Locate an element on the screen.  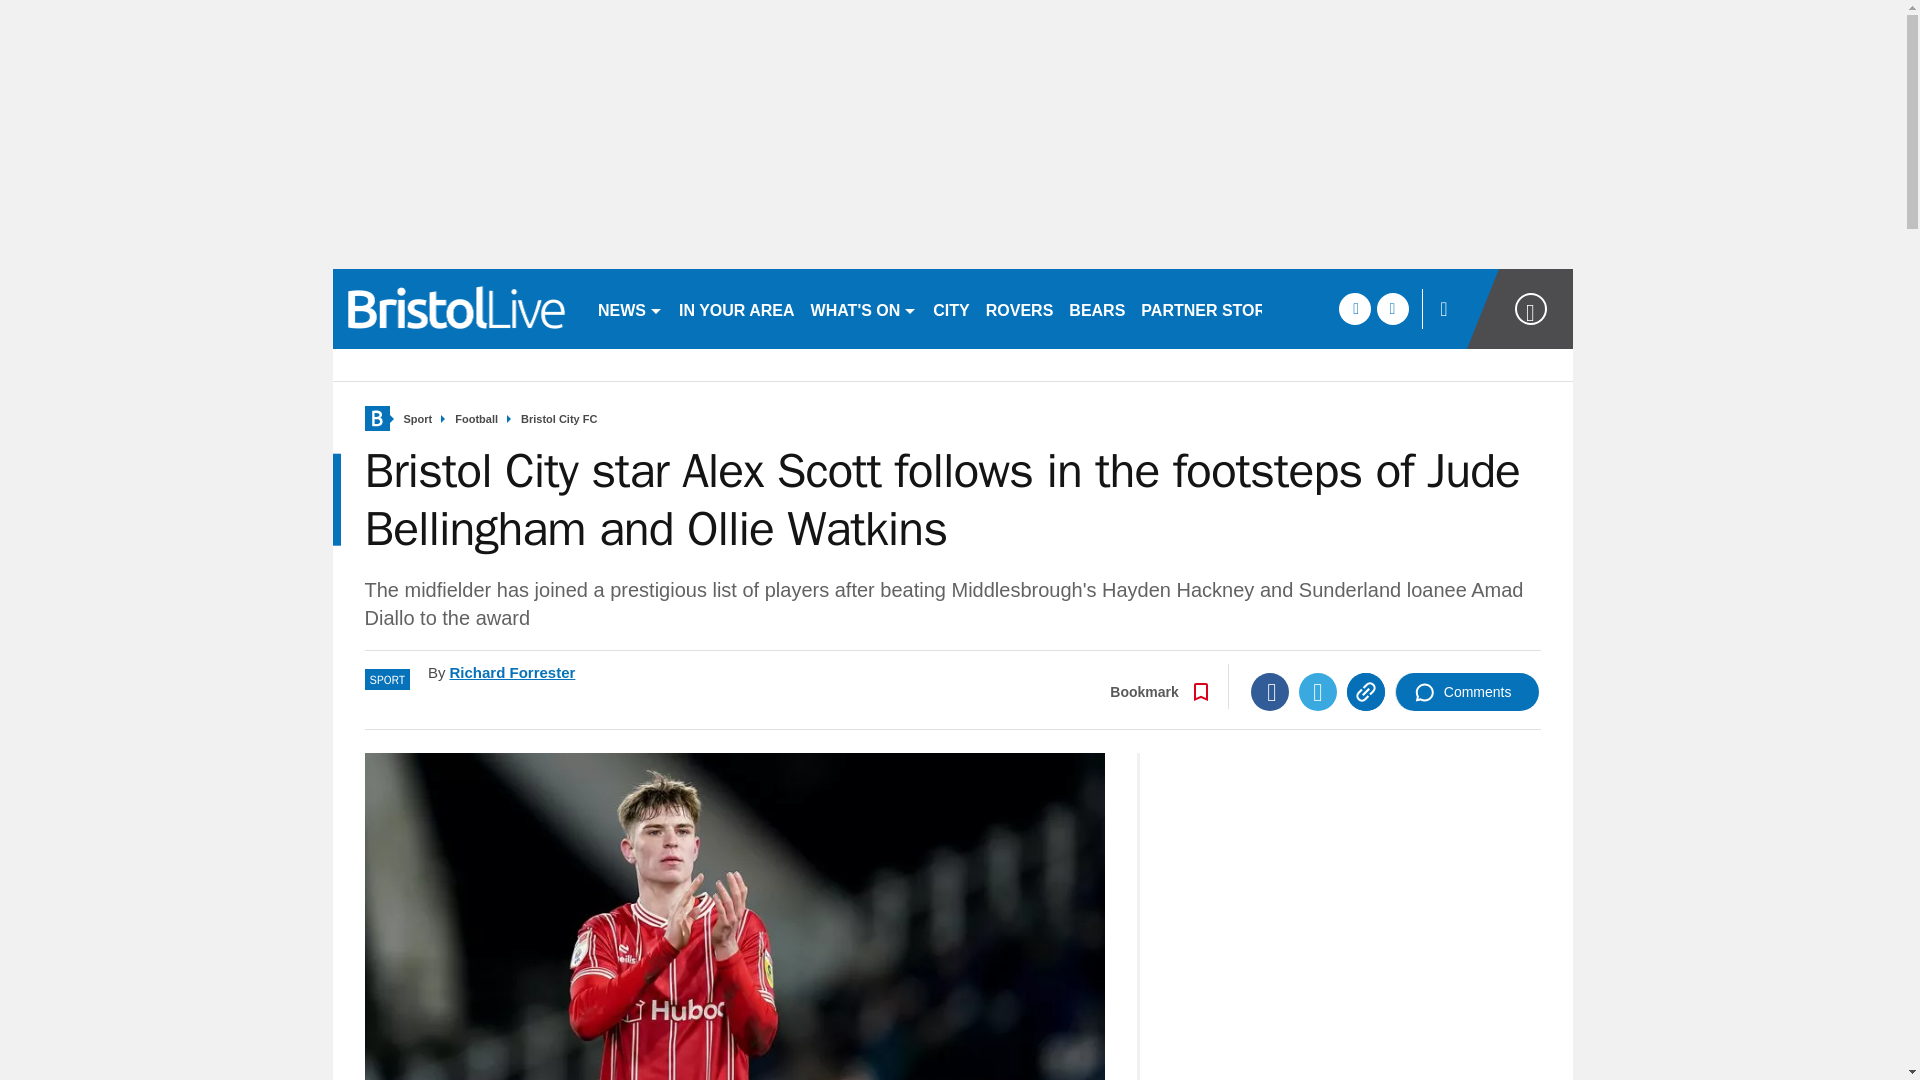
NEWS is located at coordinates (630, 308).